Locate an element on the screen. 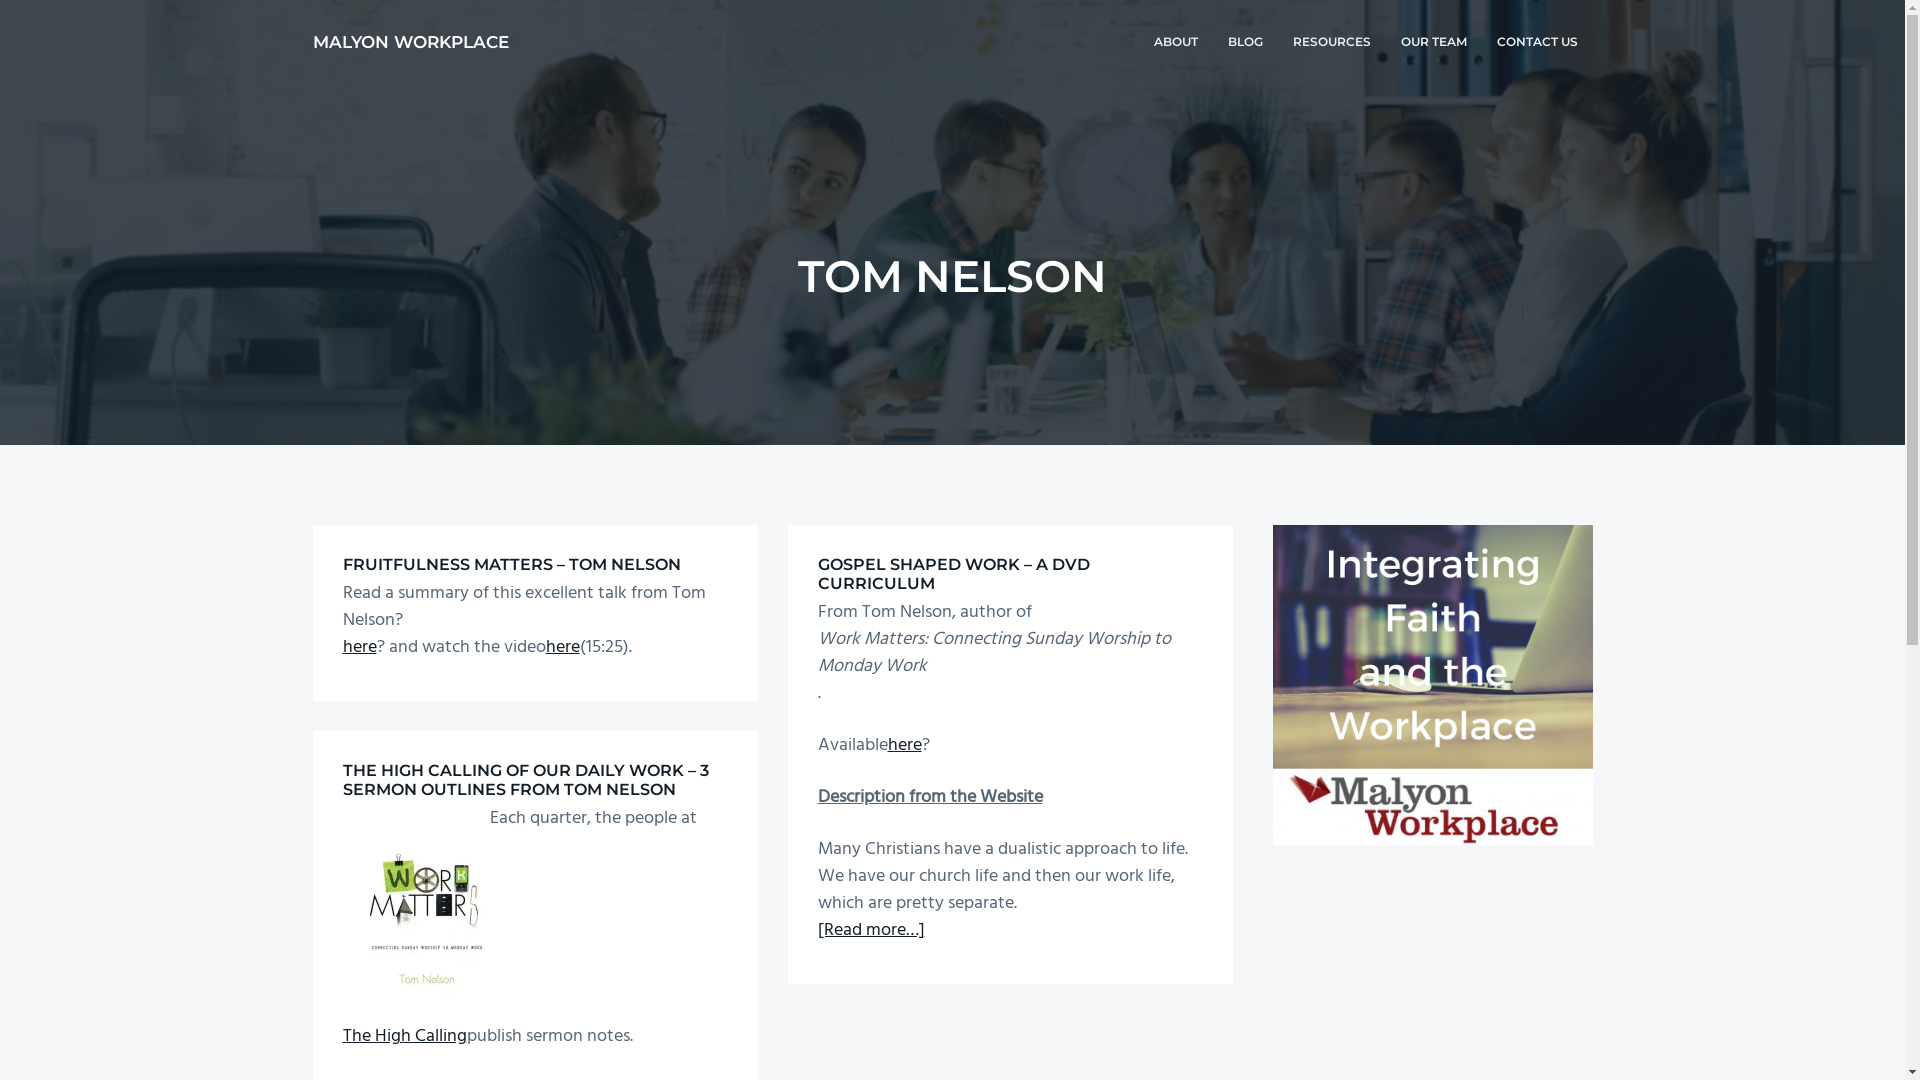 The image size is (1920, 1080). MALYON WORKPLACE is located at coordinates (410, 42).